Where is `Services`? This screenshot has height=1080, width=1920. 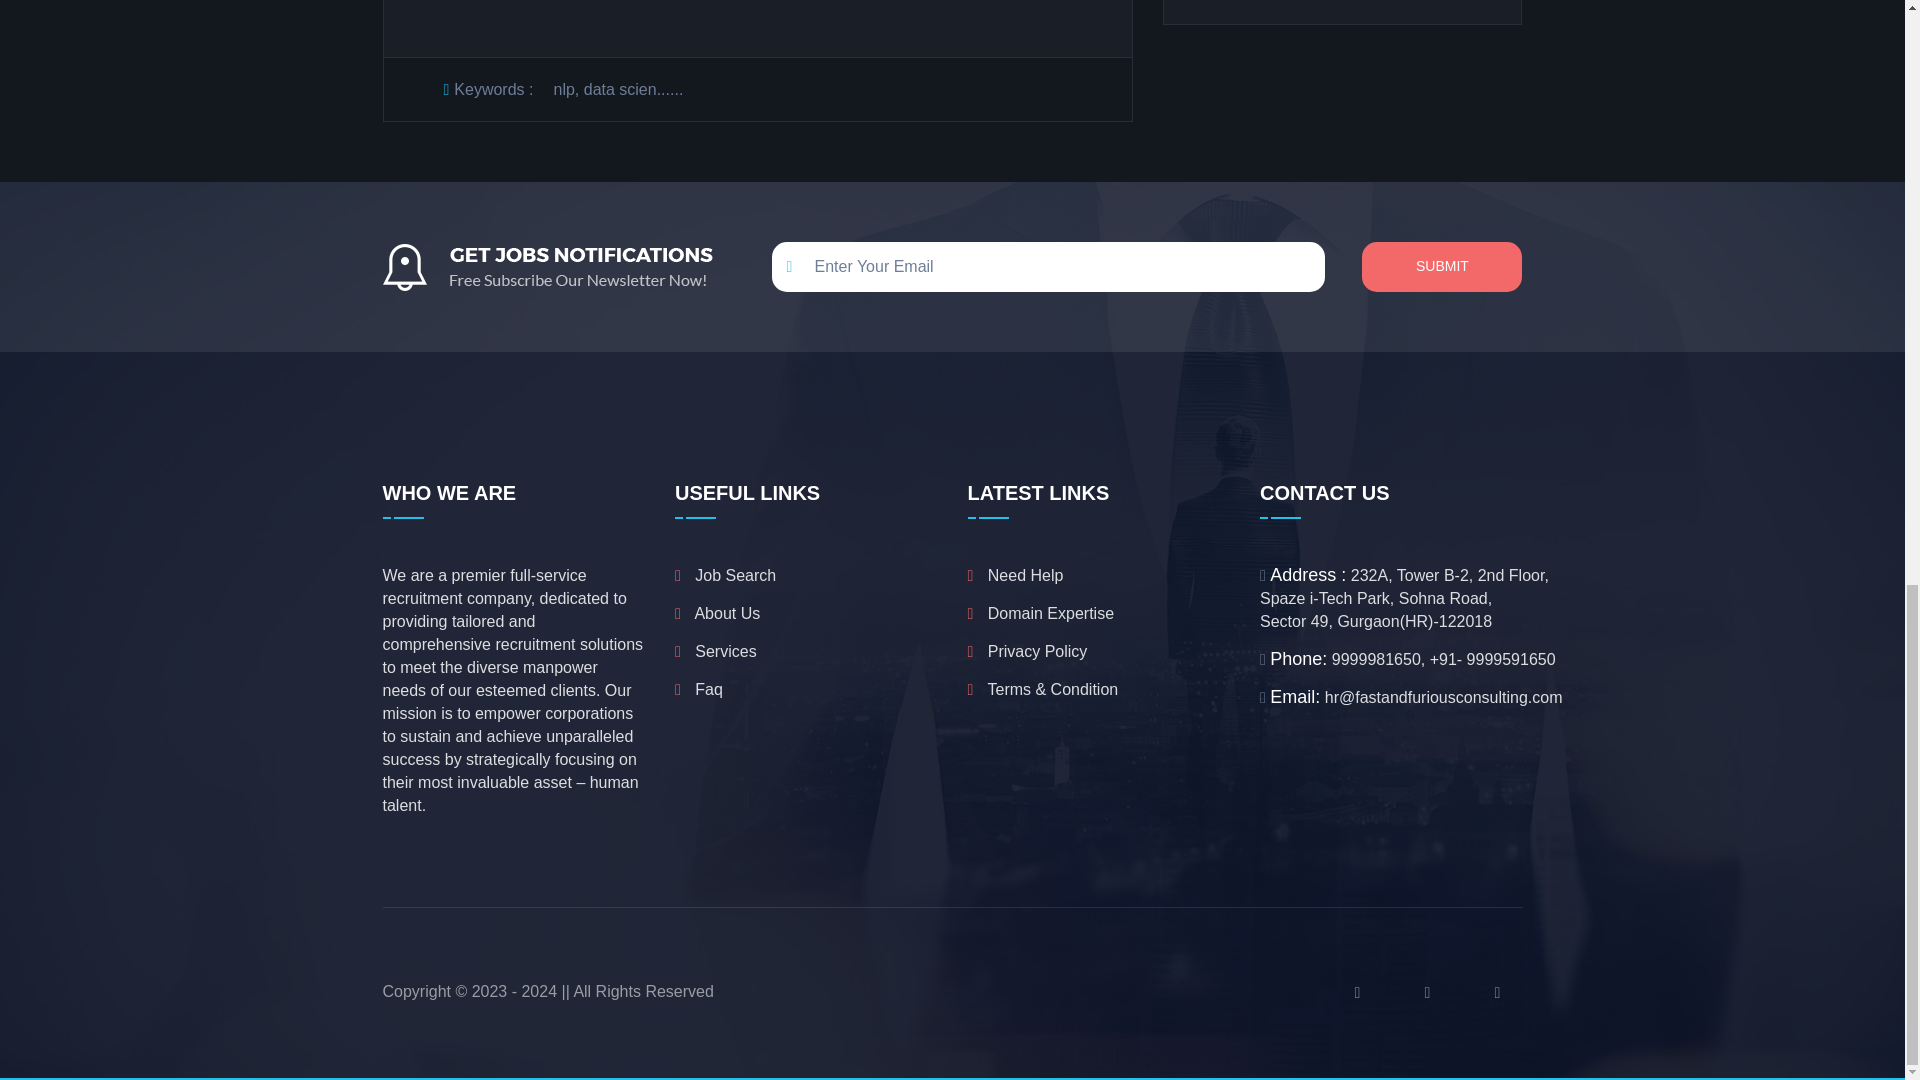
Services is located at coordinates (716, 652).